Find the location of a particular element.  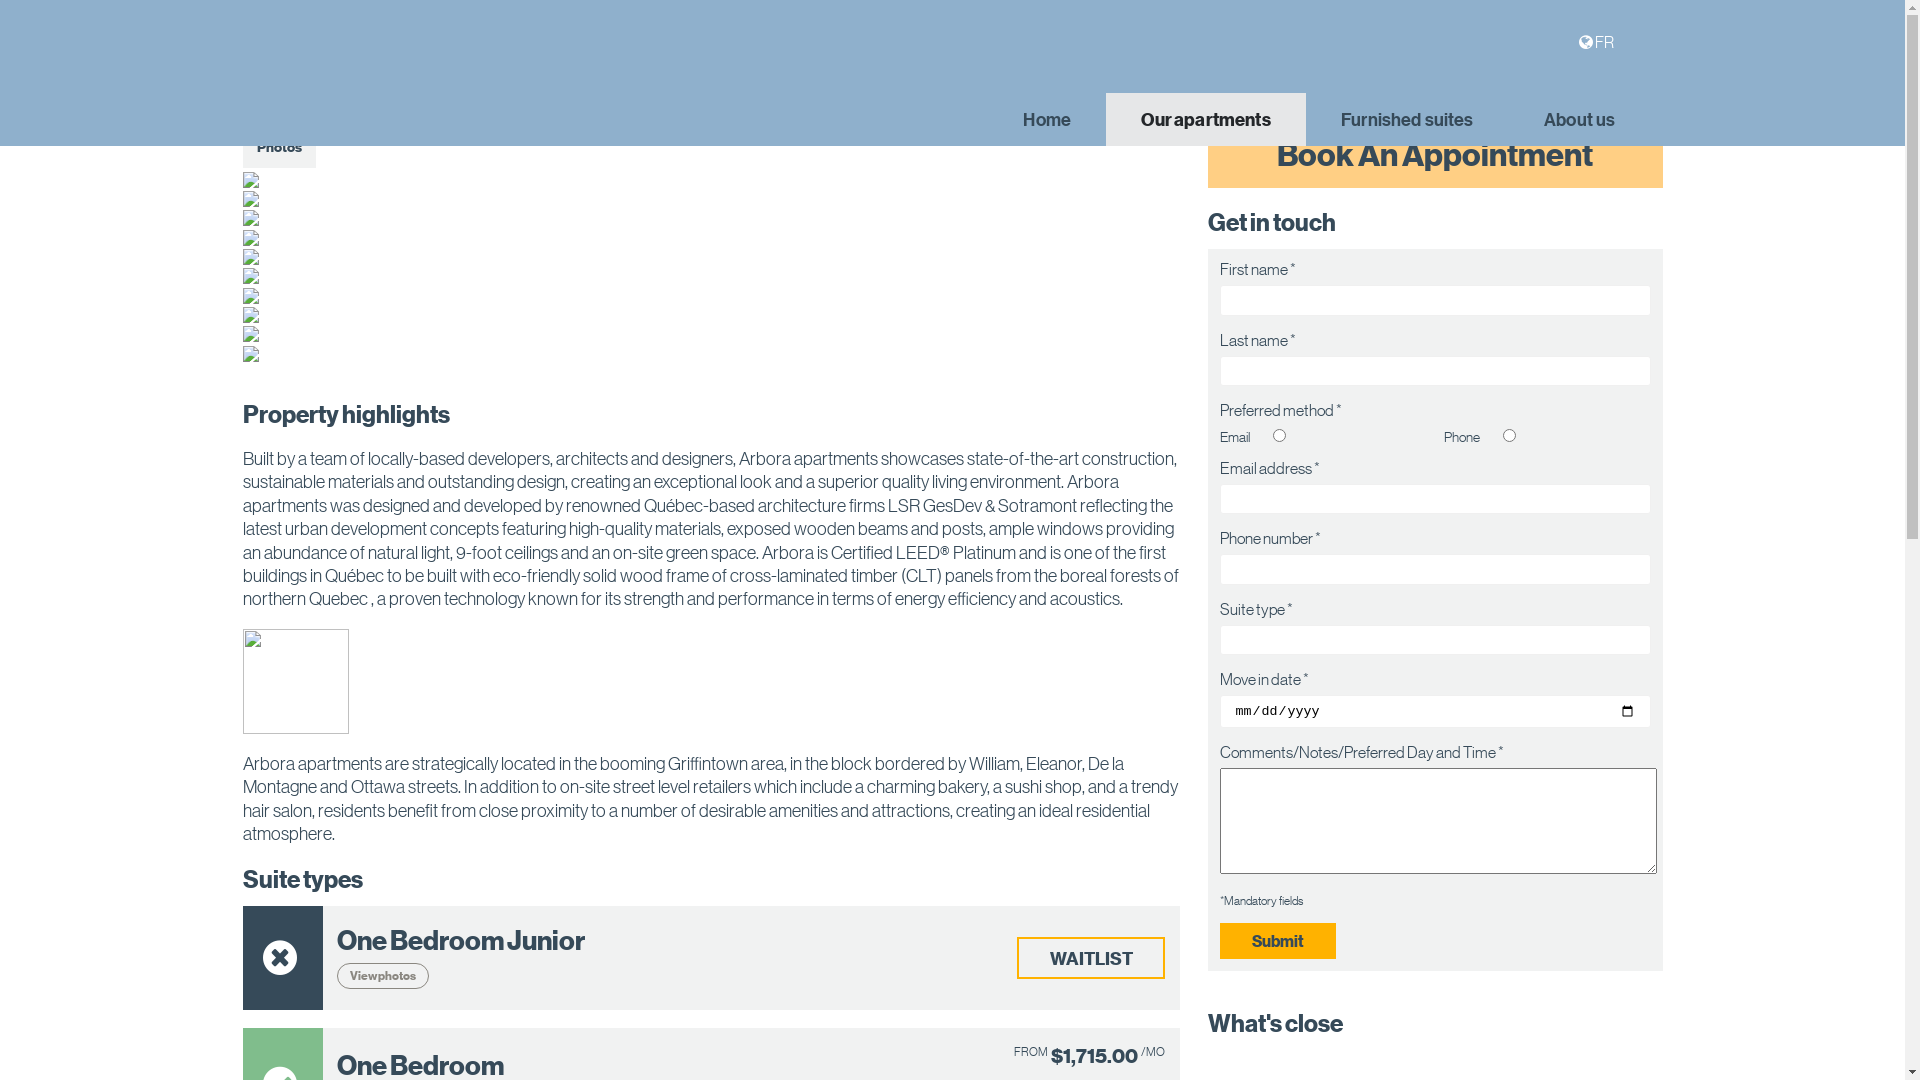

submit is located at coordinates (28, 10).